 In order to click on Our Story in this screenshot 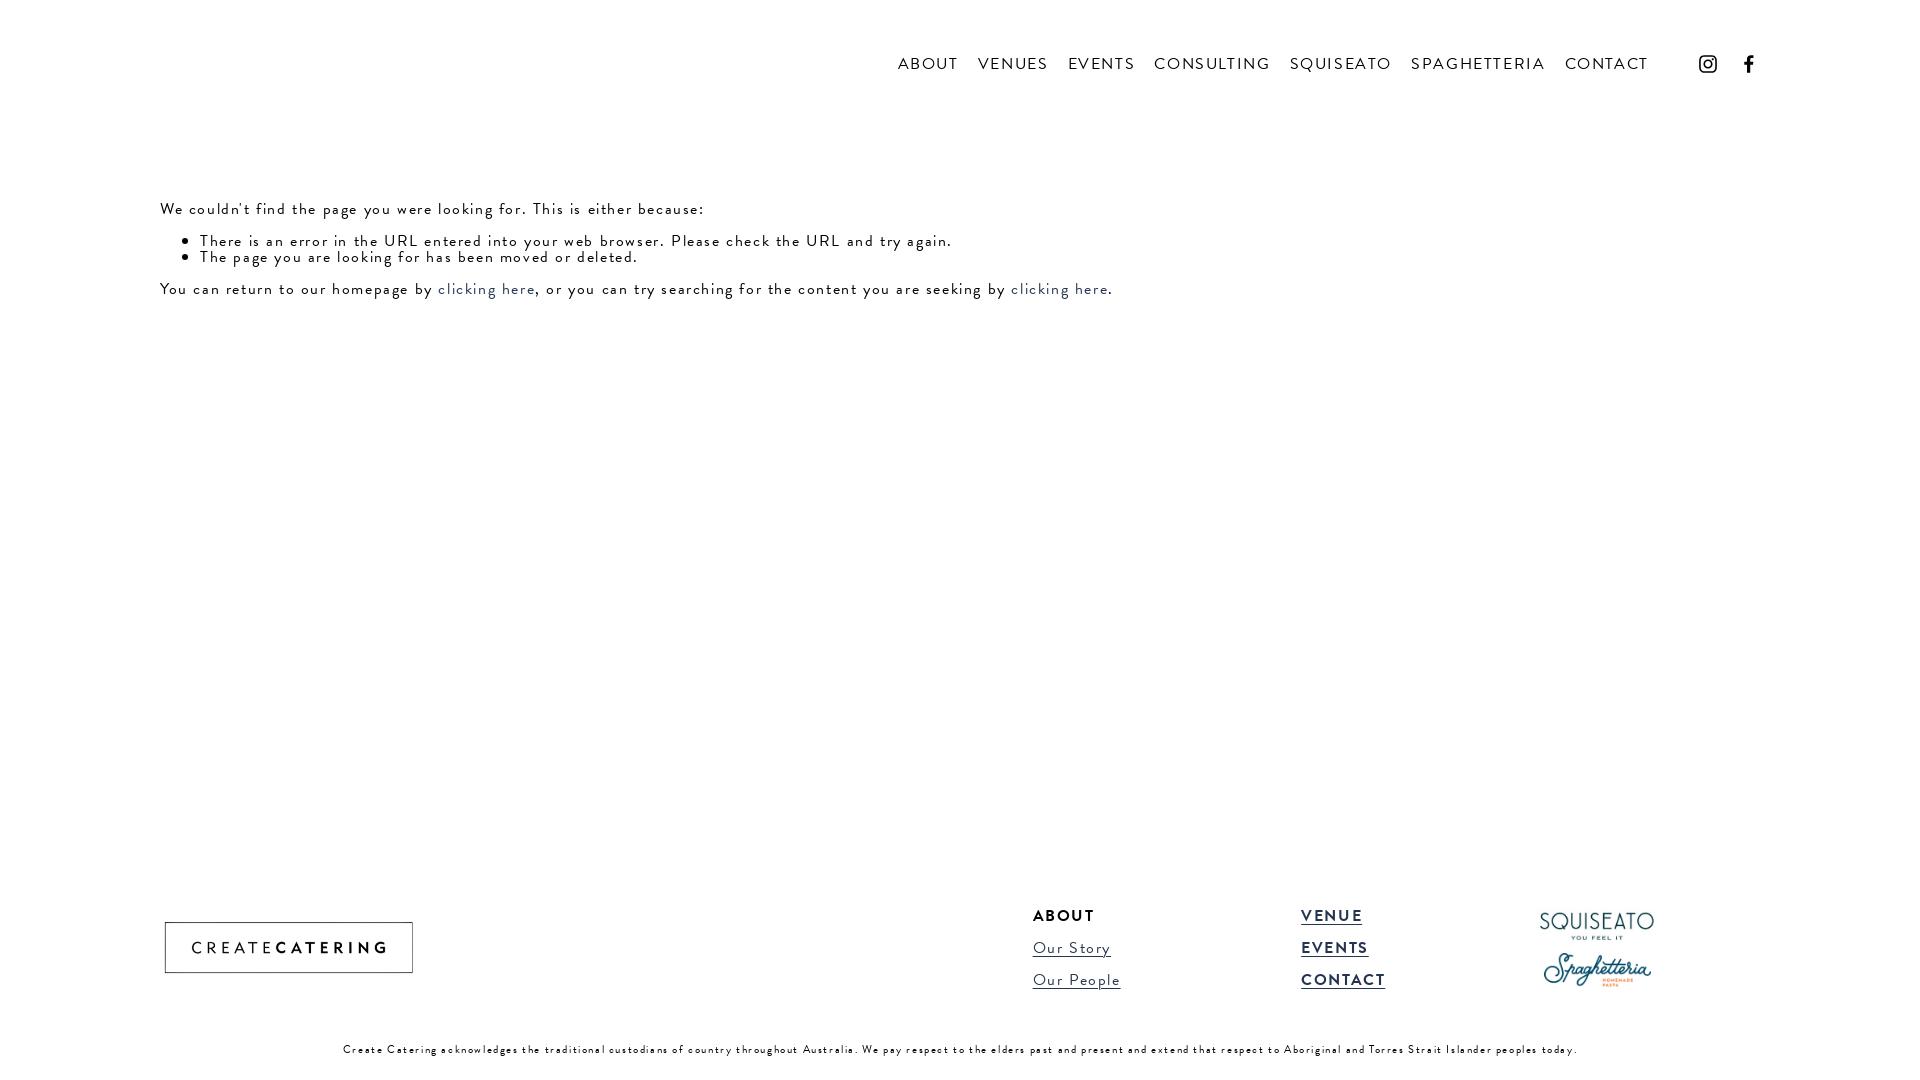, I will do `click(1072, 948)`.